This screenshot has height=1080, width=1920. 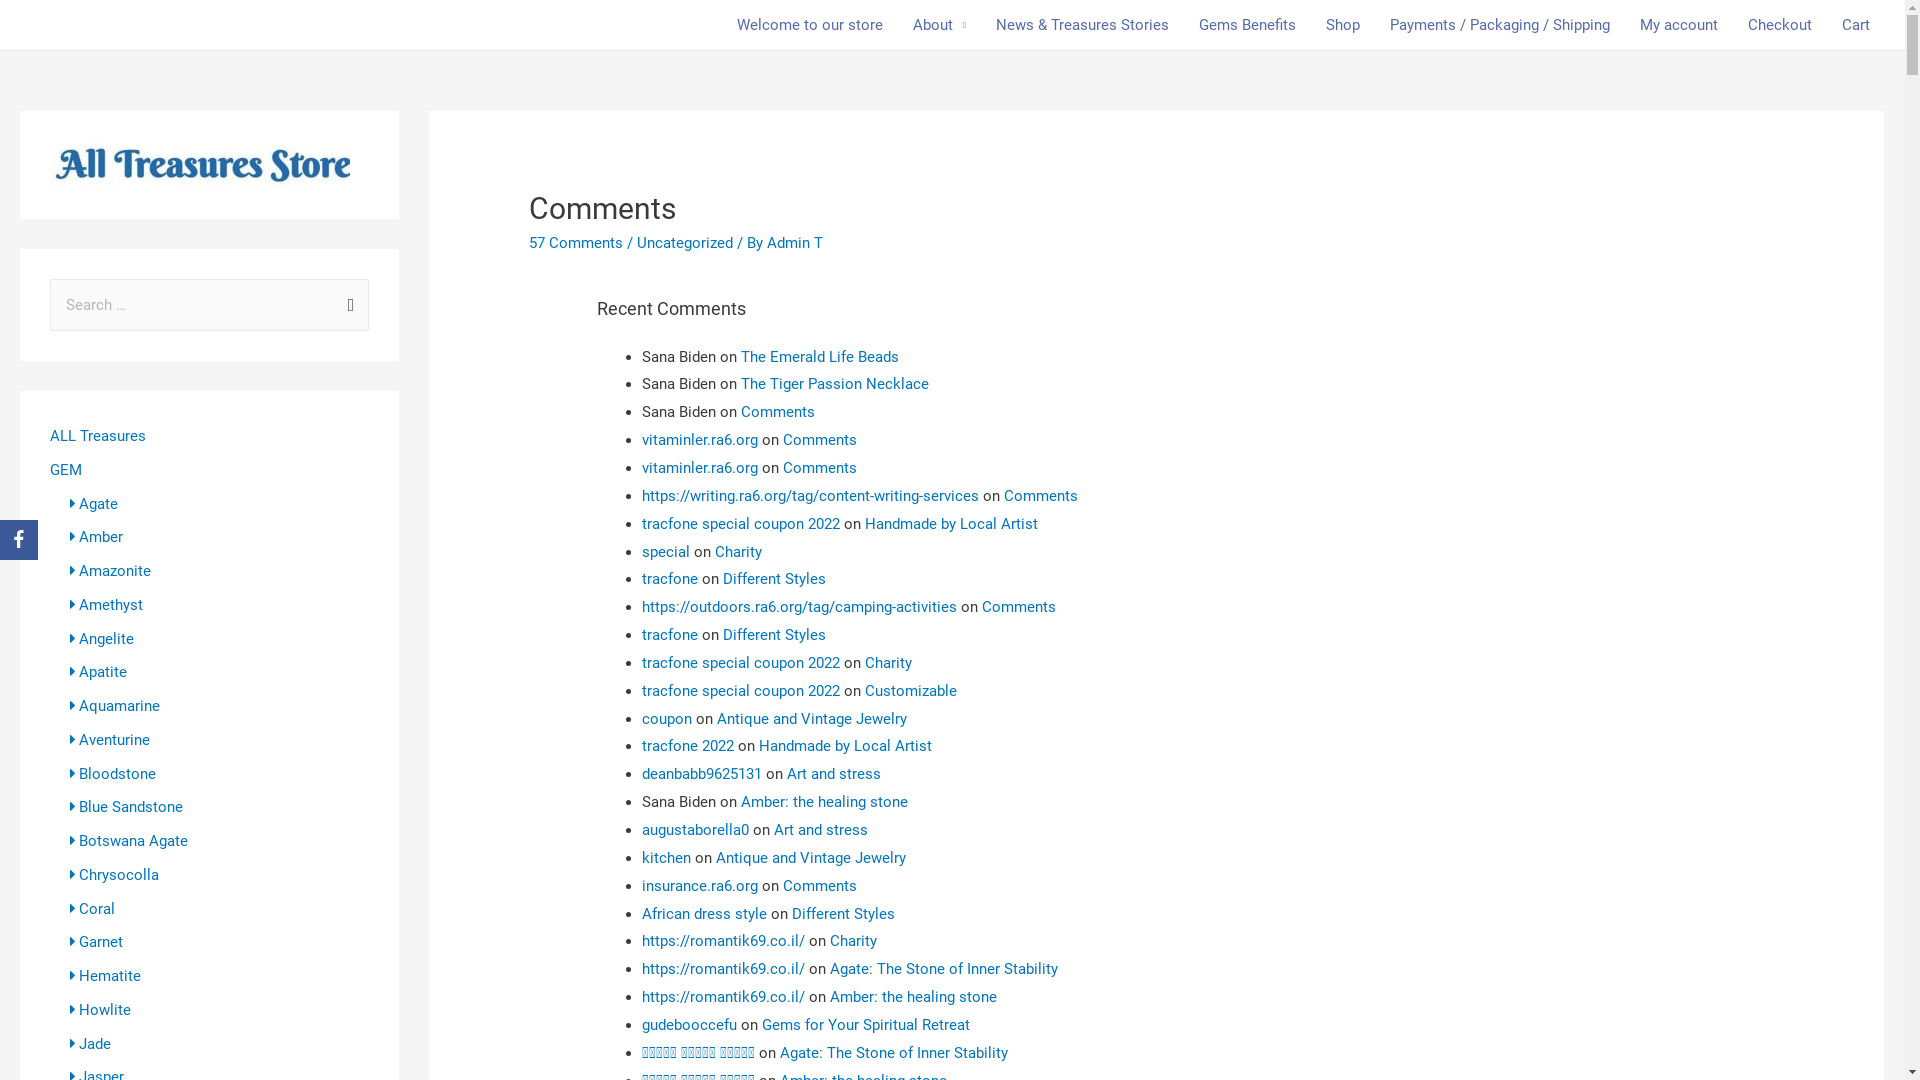 What do you see at coordinates (778, 412) in the screenshot?
I see `Comments` at bounding box center [778, 412].